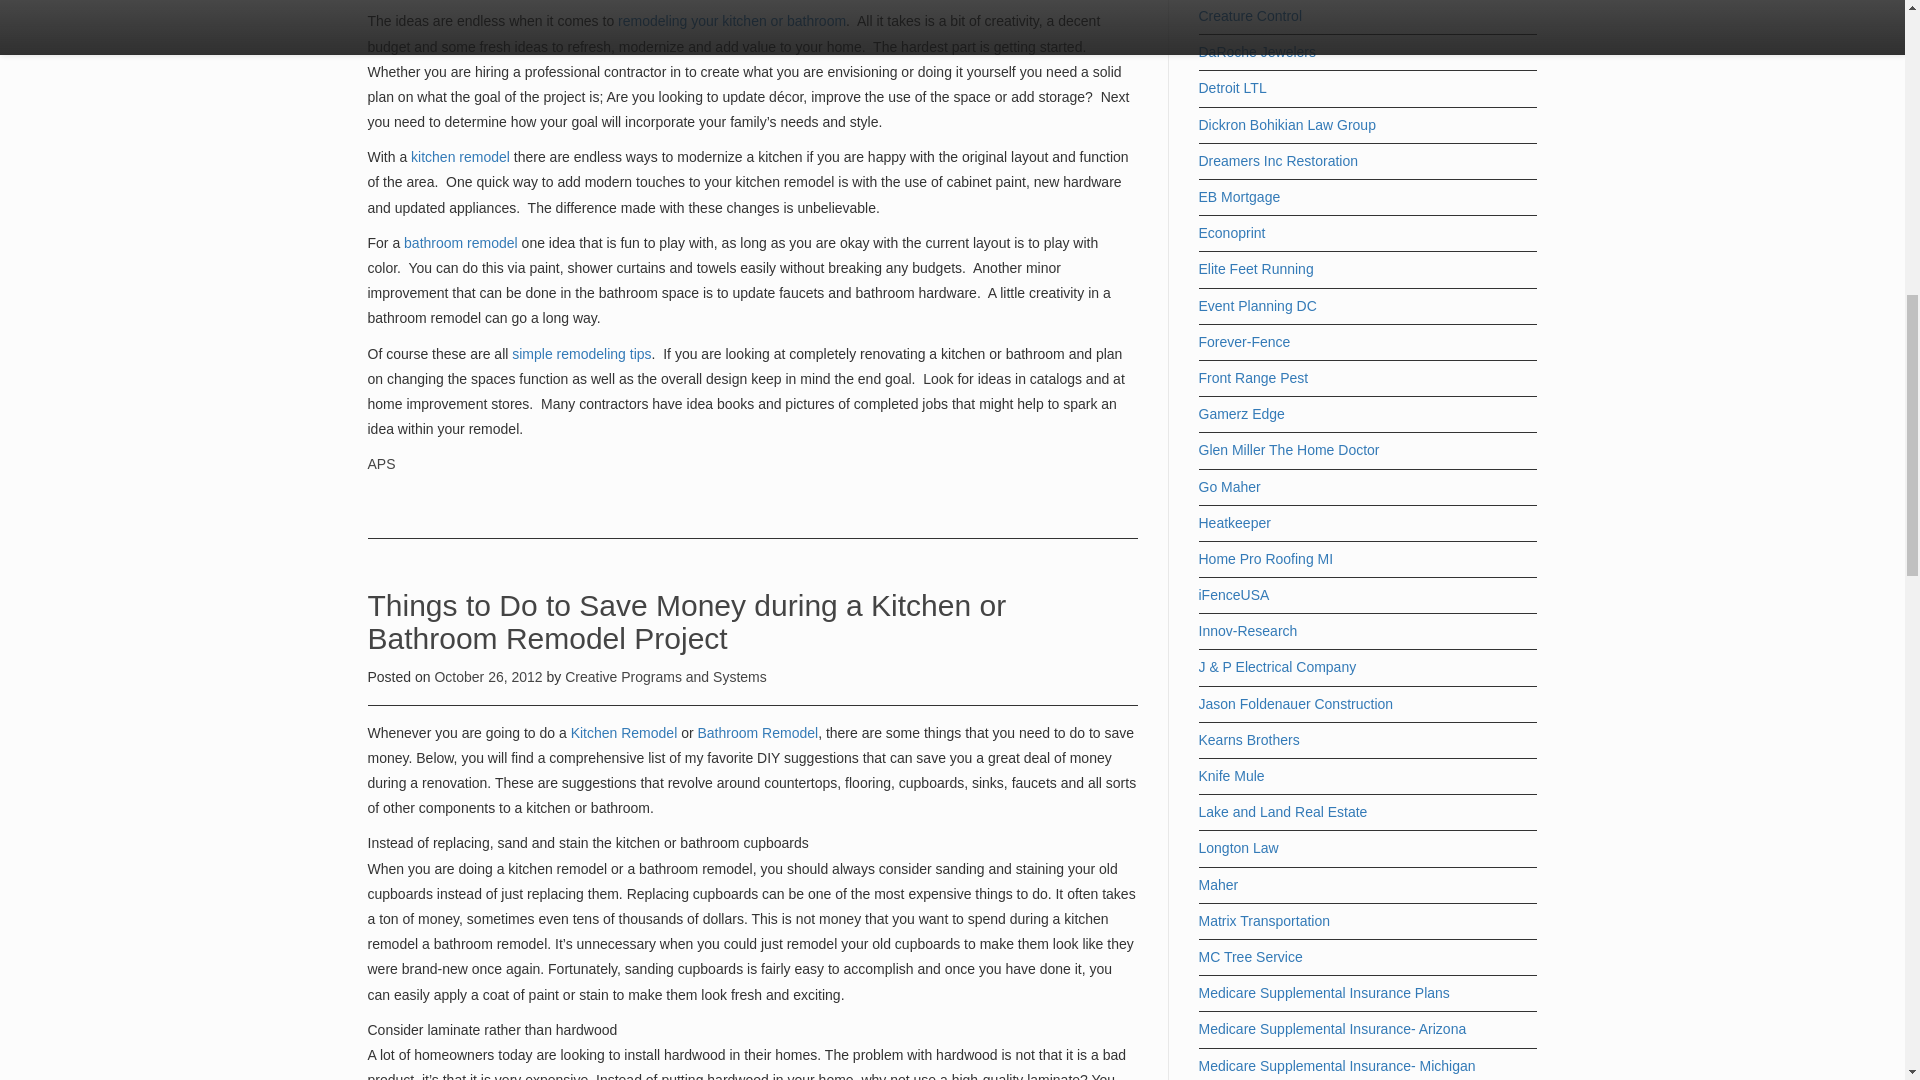 Image resolution: width=1920 pixels, height=1080 pixels. Describe the element at coordinates (382, 463) in the screenshot. I see `APS` at that location.